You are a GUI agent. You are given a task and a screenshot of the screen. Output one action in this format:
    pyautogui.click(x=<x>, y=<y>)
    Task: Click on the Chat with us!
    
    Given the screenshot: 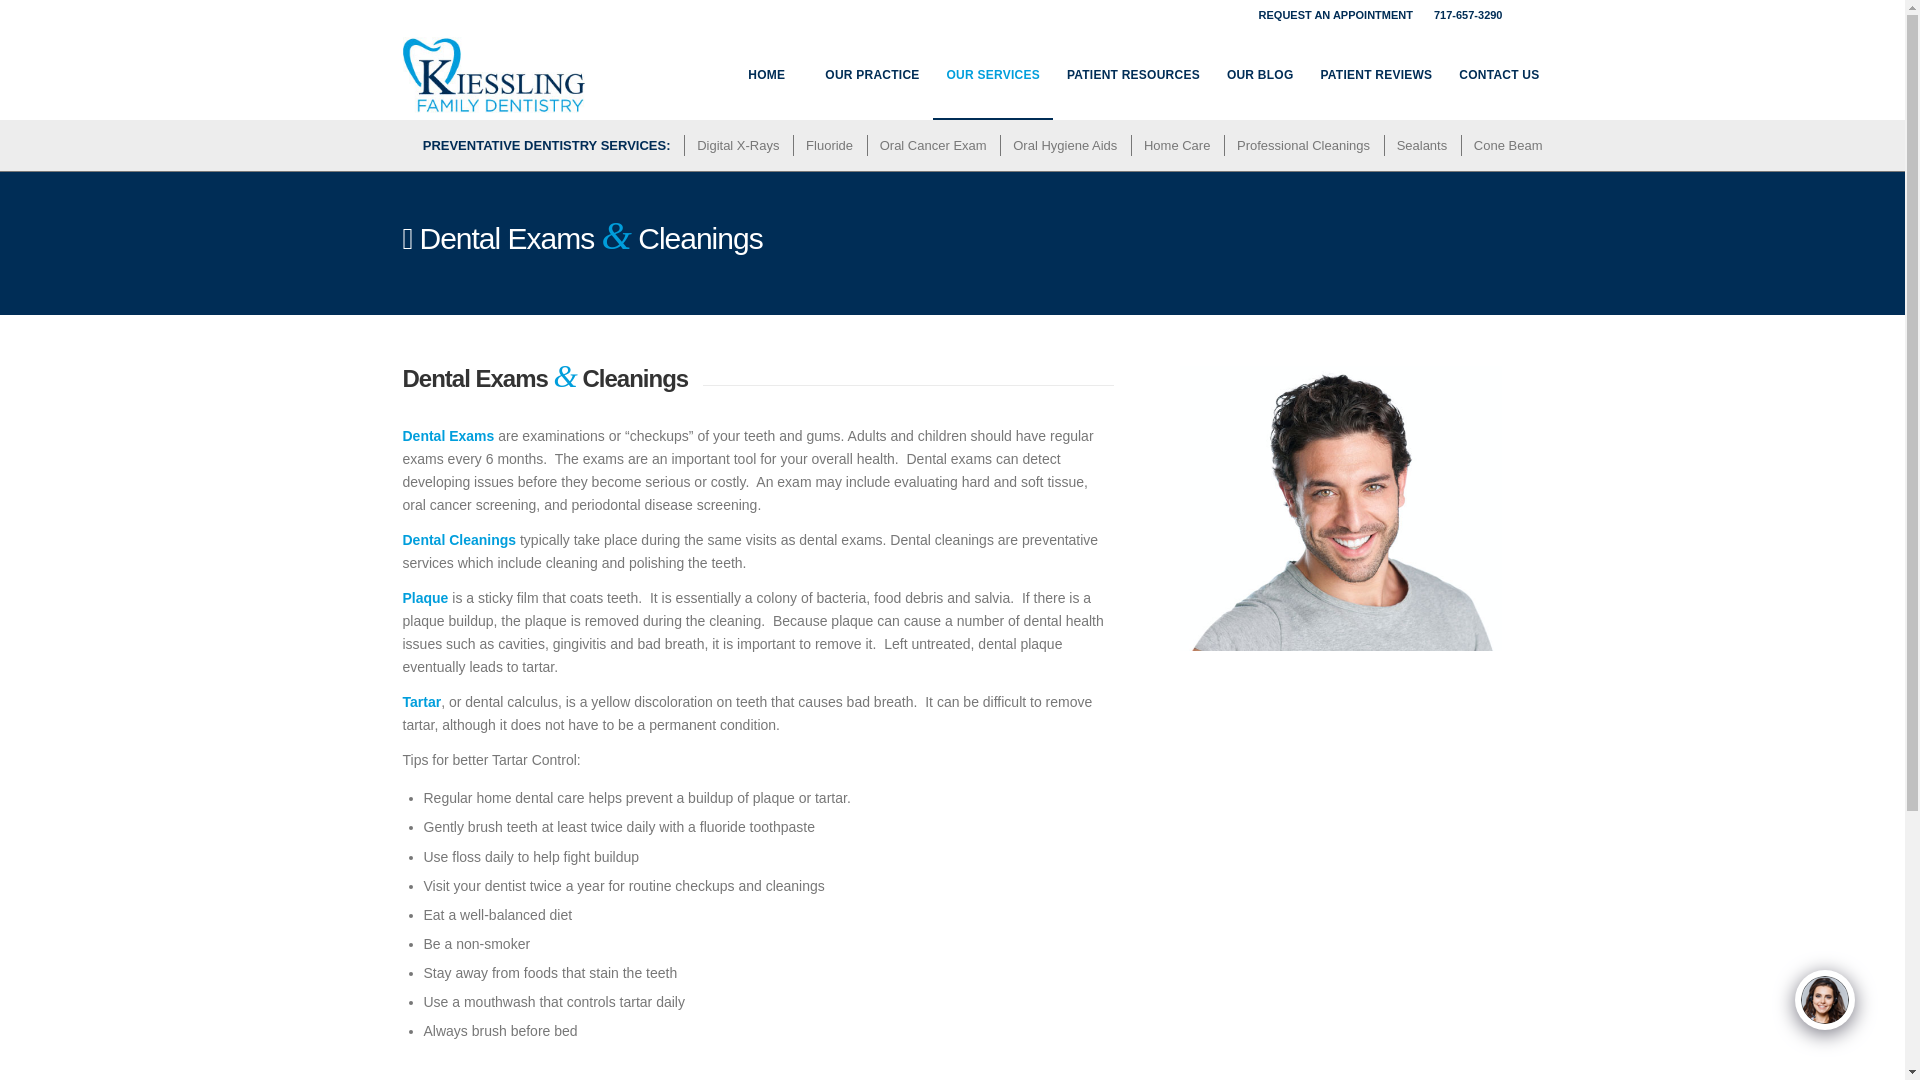 What is the action you would take?
    pyautogui.click(x=1824, y=1014)
    